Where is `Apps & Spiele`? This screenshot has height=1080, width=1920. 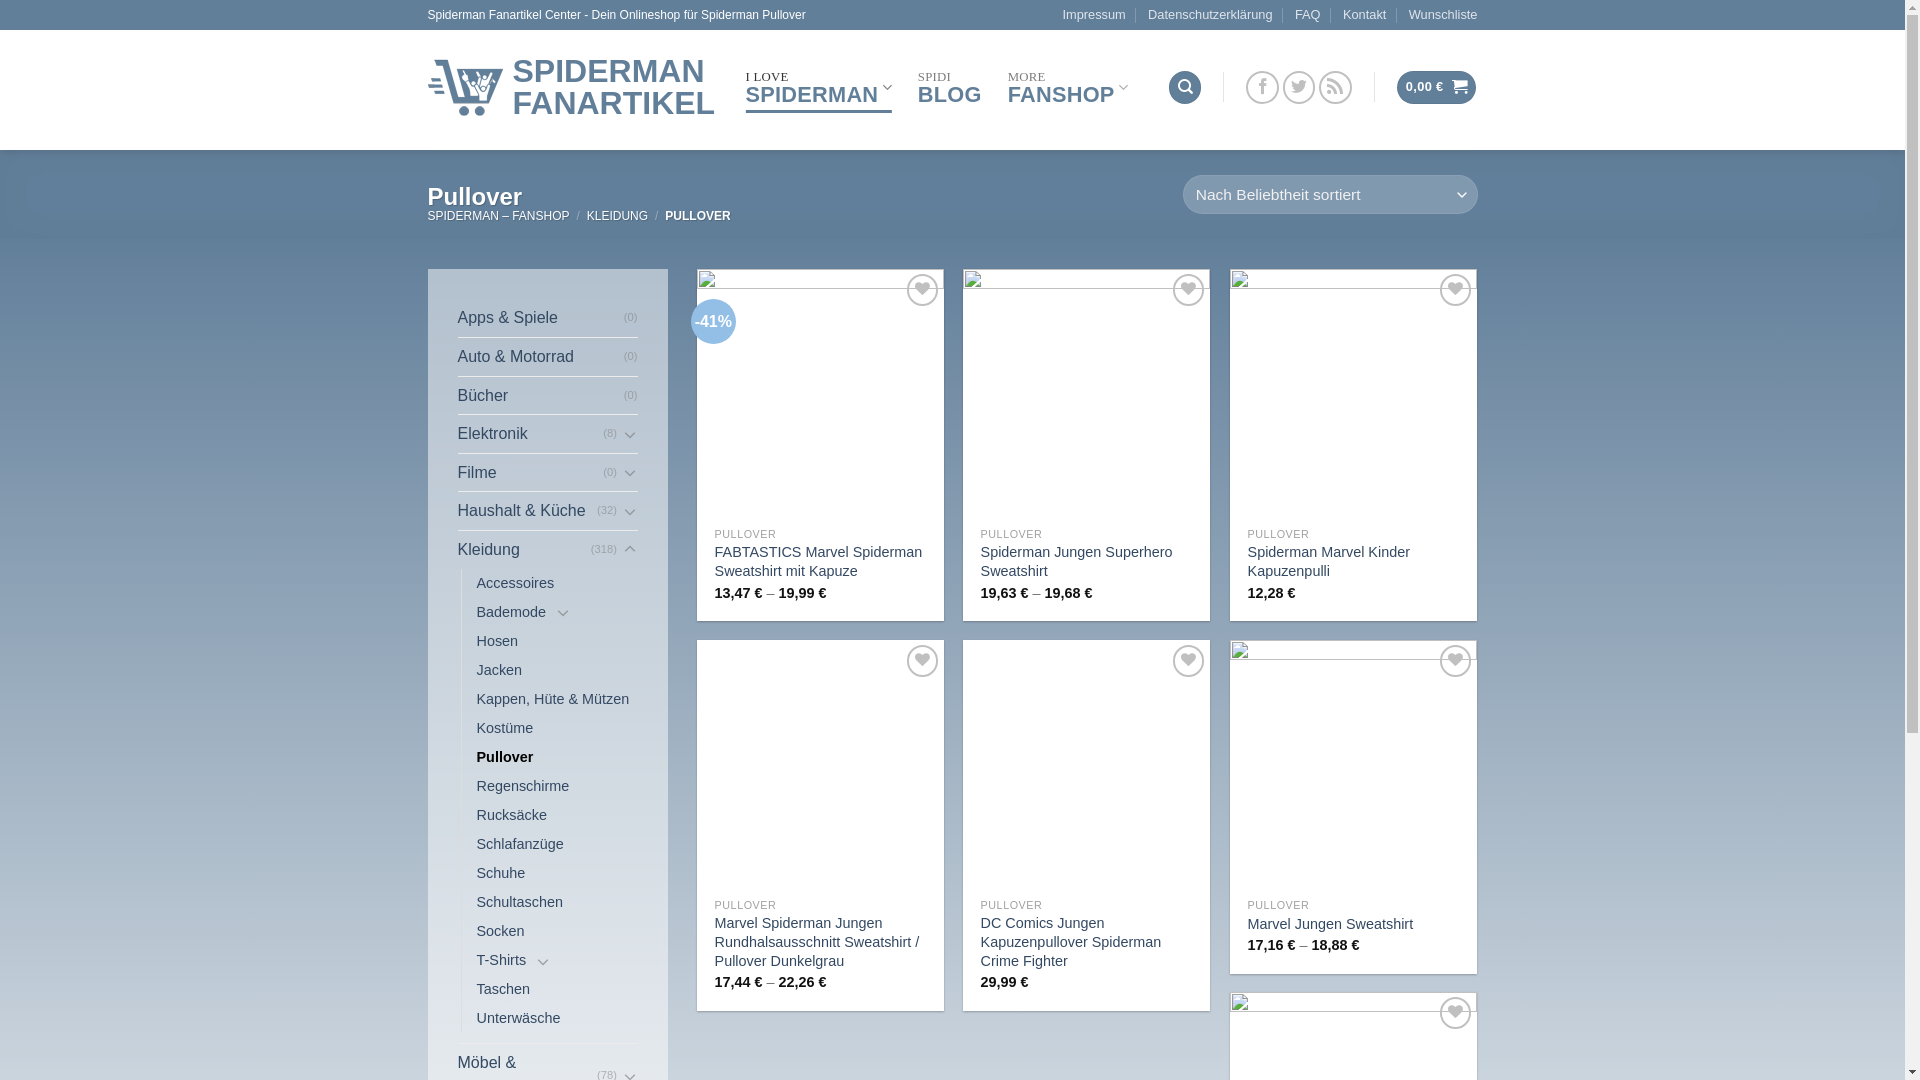
Apps & Spiele is located at coordinates (541, 318).